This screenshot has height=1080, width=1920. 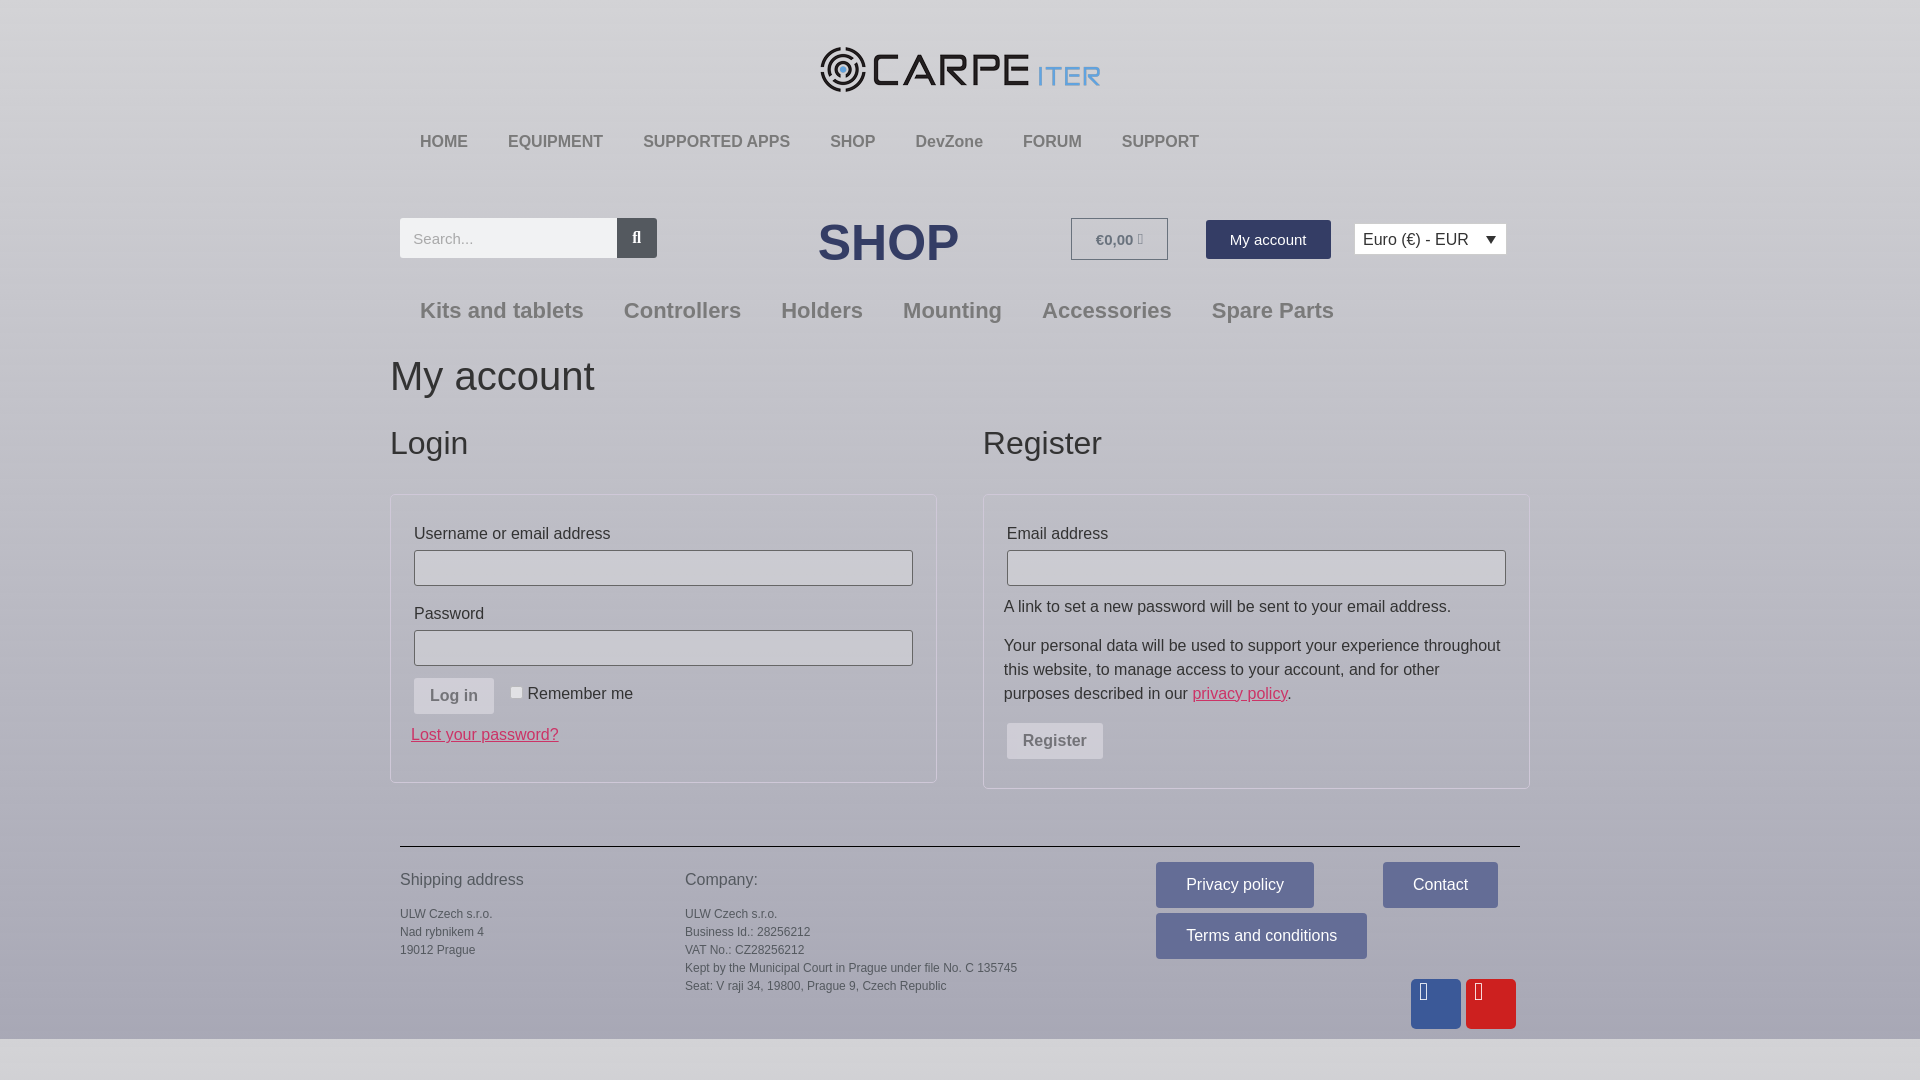 What do you see at coordinates (888, 242) in the screenshot?
I see `SHOP` at bounding box center [888, 242].